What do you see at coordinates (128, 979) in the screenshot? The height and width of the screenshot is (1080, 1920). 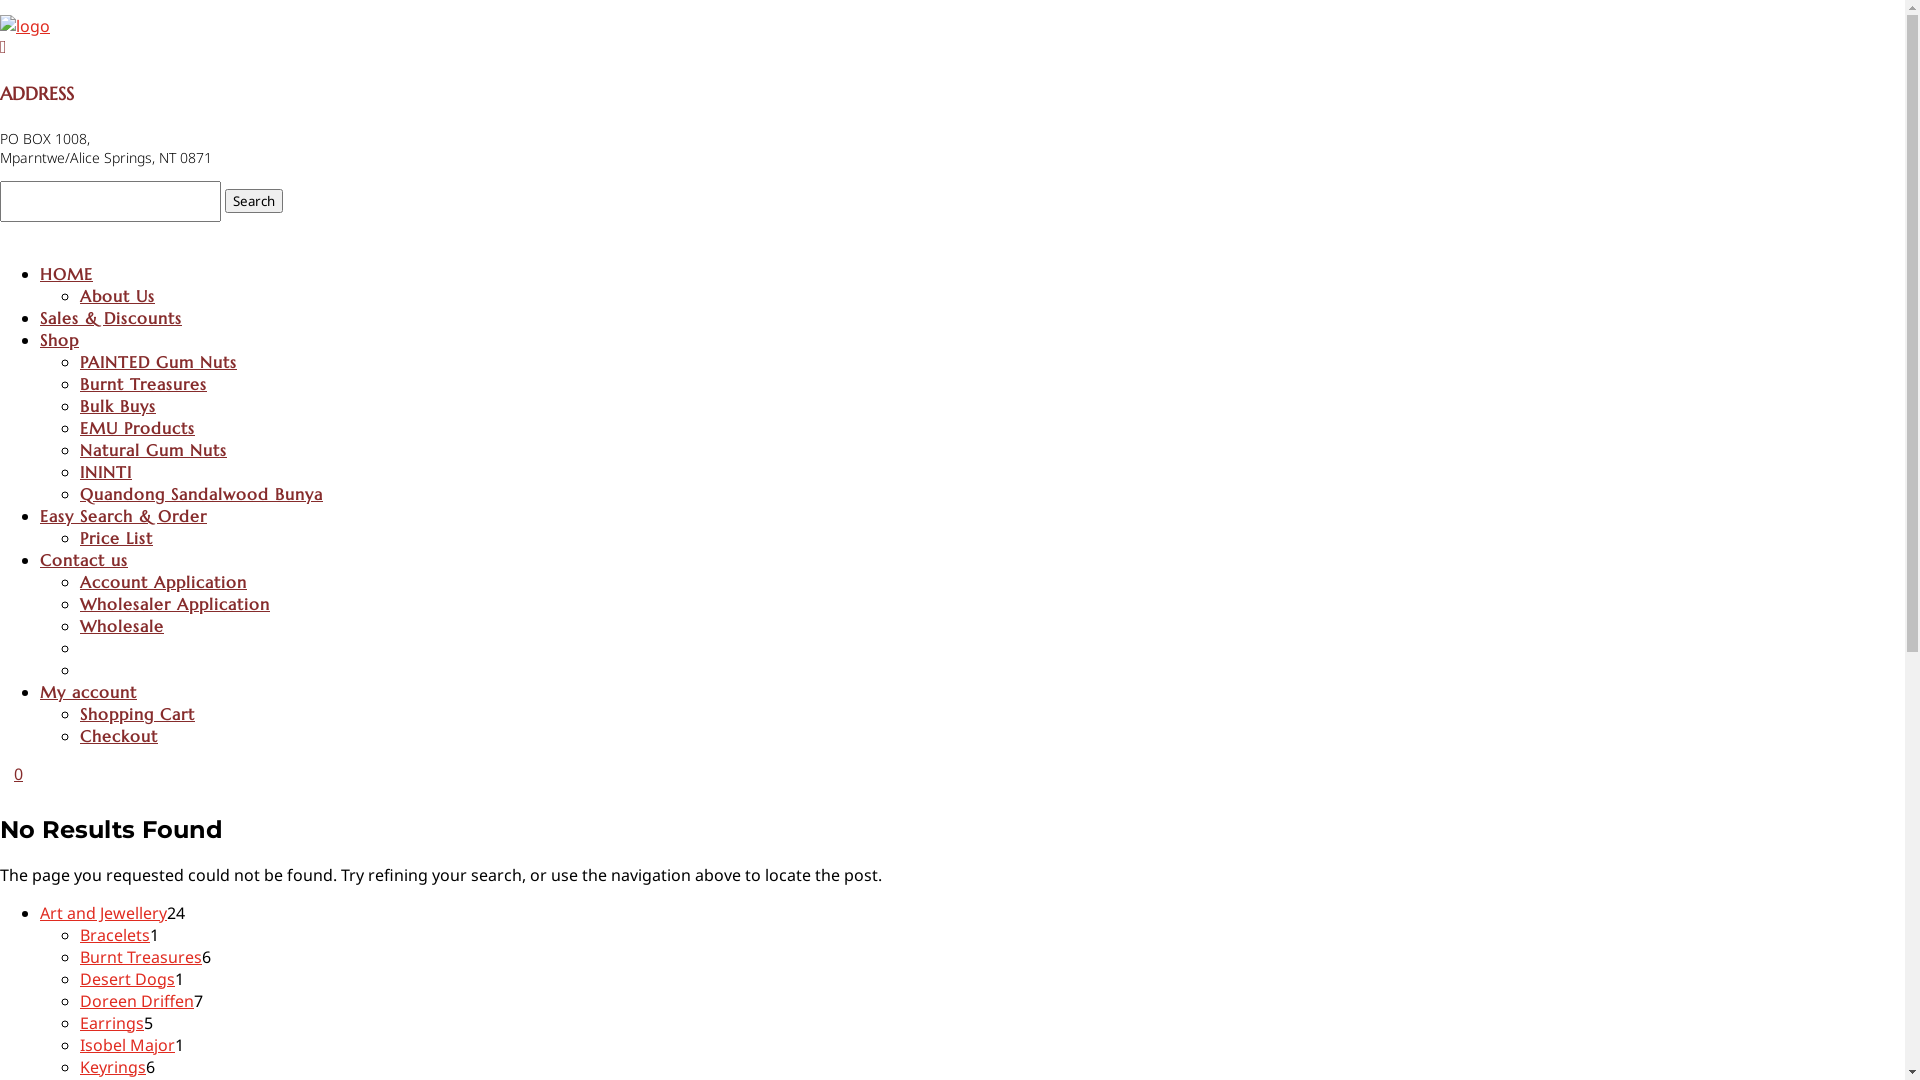 I see `Desert Dogs` at bounding box center [128, 979].